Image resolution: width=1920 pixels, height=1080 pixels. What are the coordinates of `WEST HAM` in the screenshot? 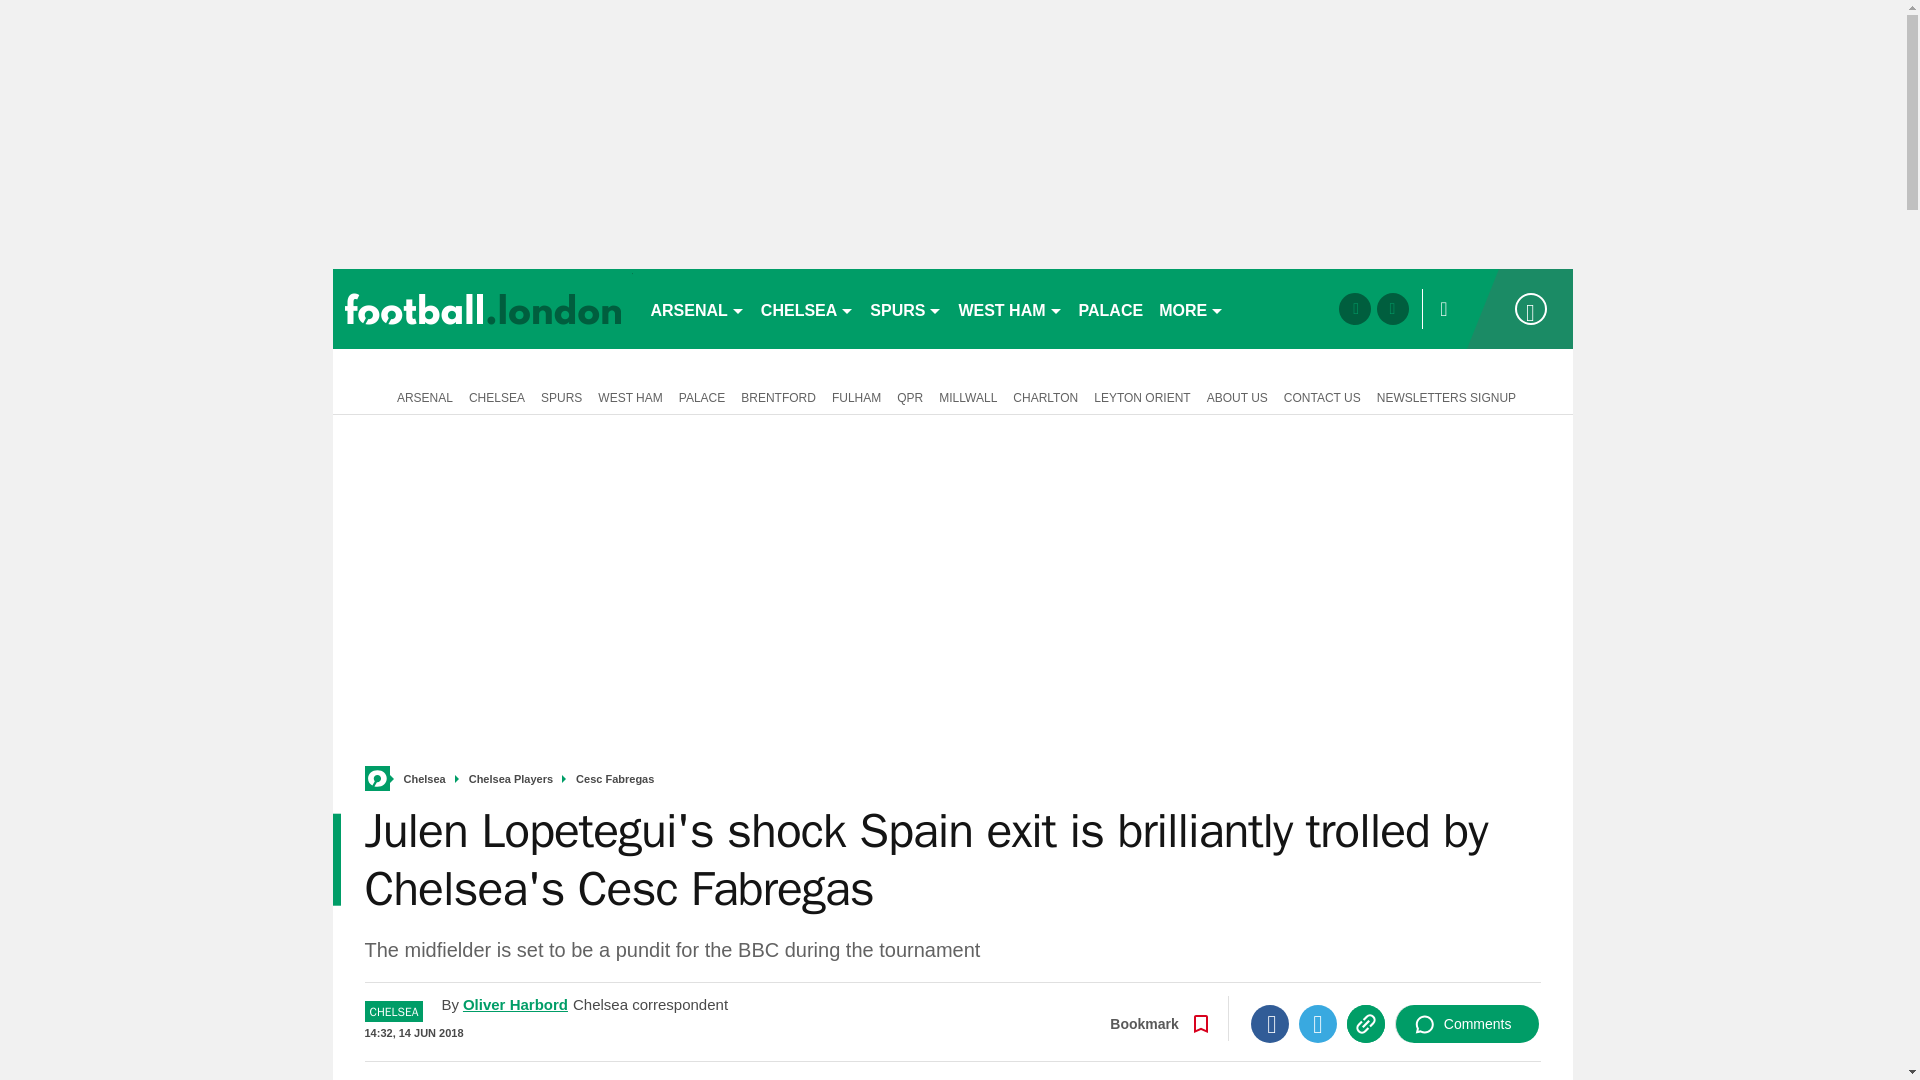 It's located at (1010, 308).